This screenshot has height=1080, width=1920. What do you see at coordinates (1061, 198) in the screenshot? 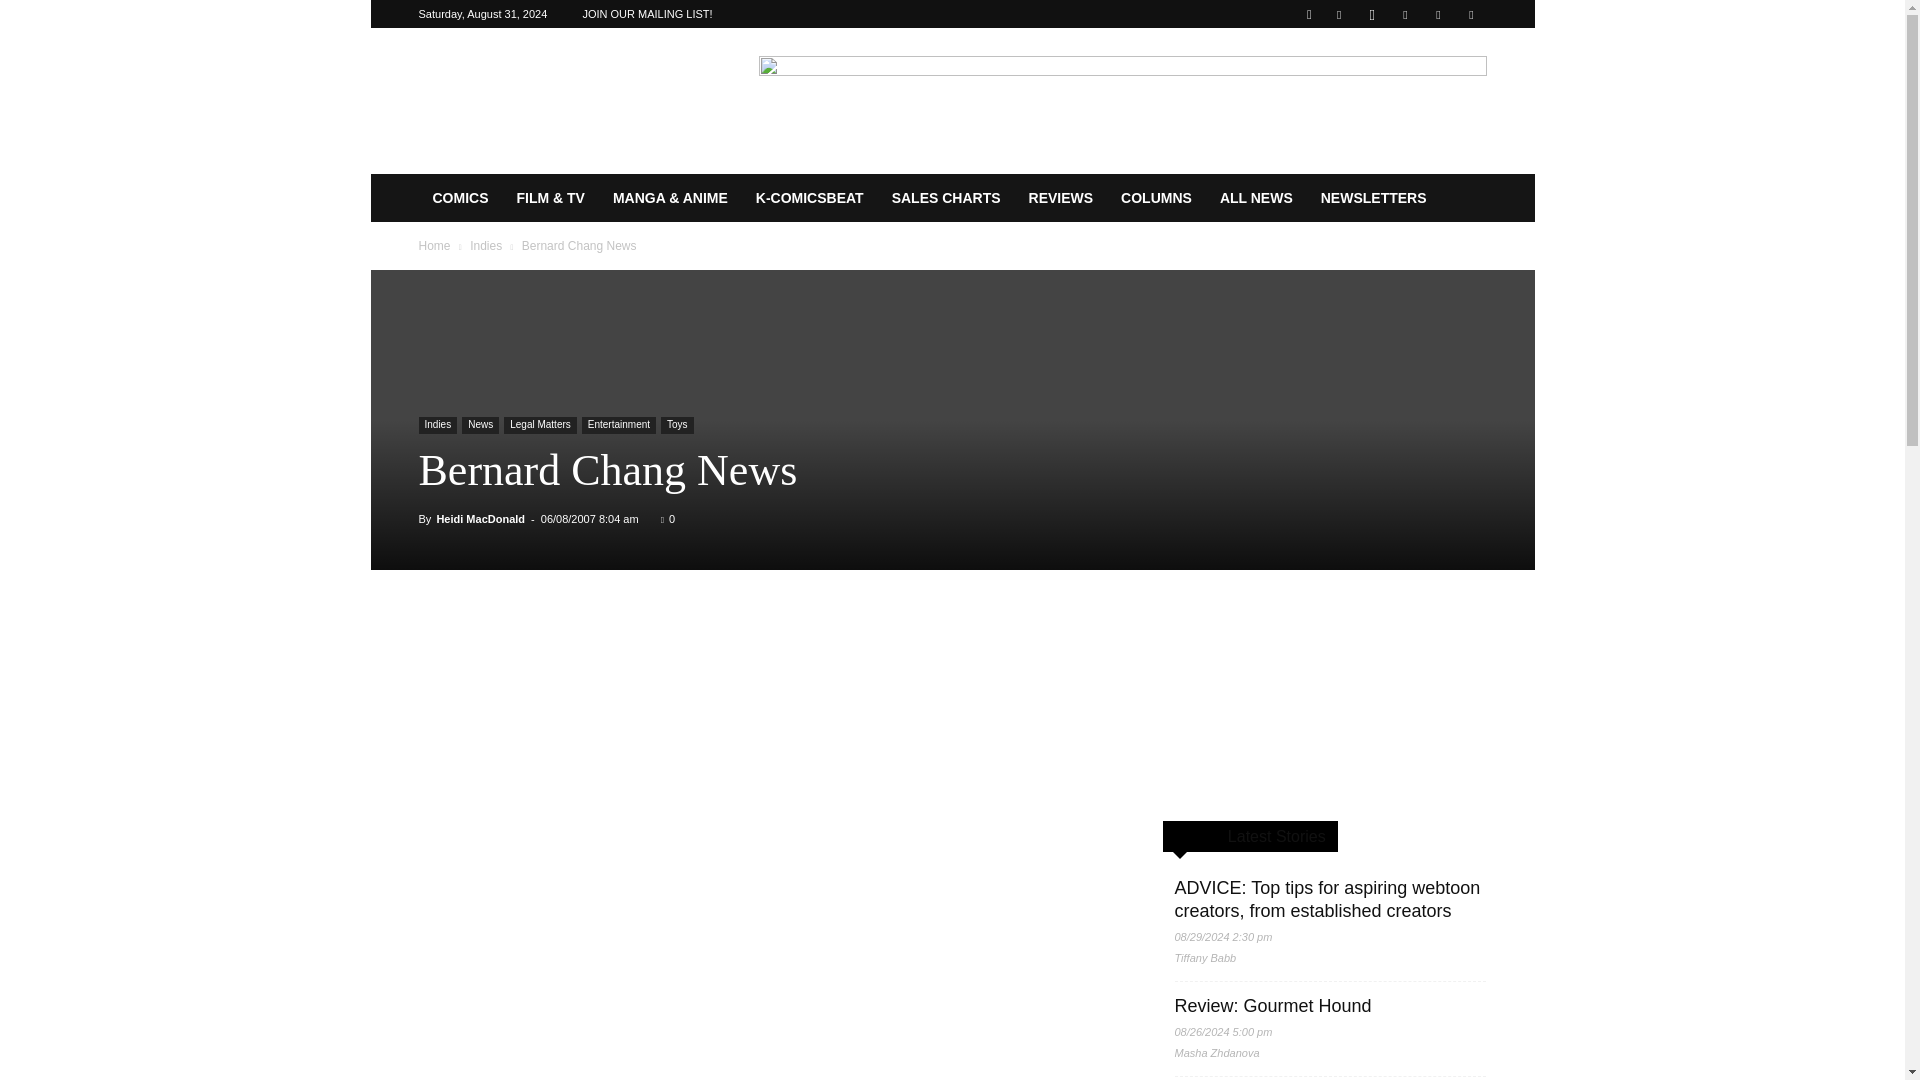
I see `REVIEWS` at bounding box center [1061, 198].